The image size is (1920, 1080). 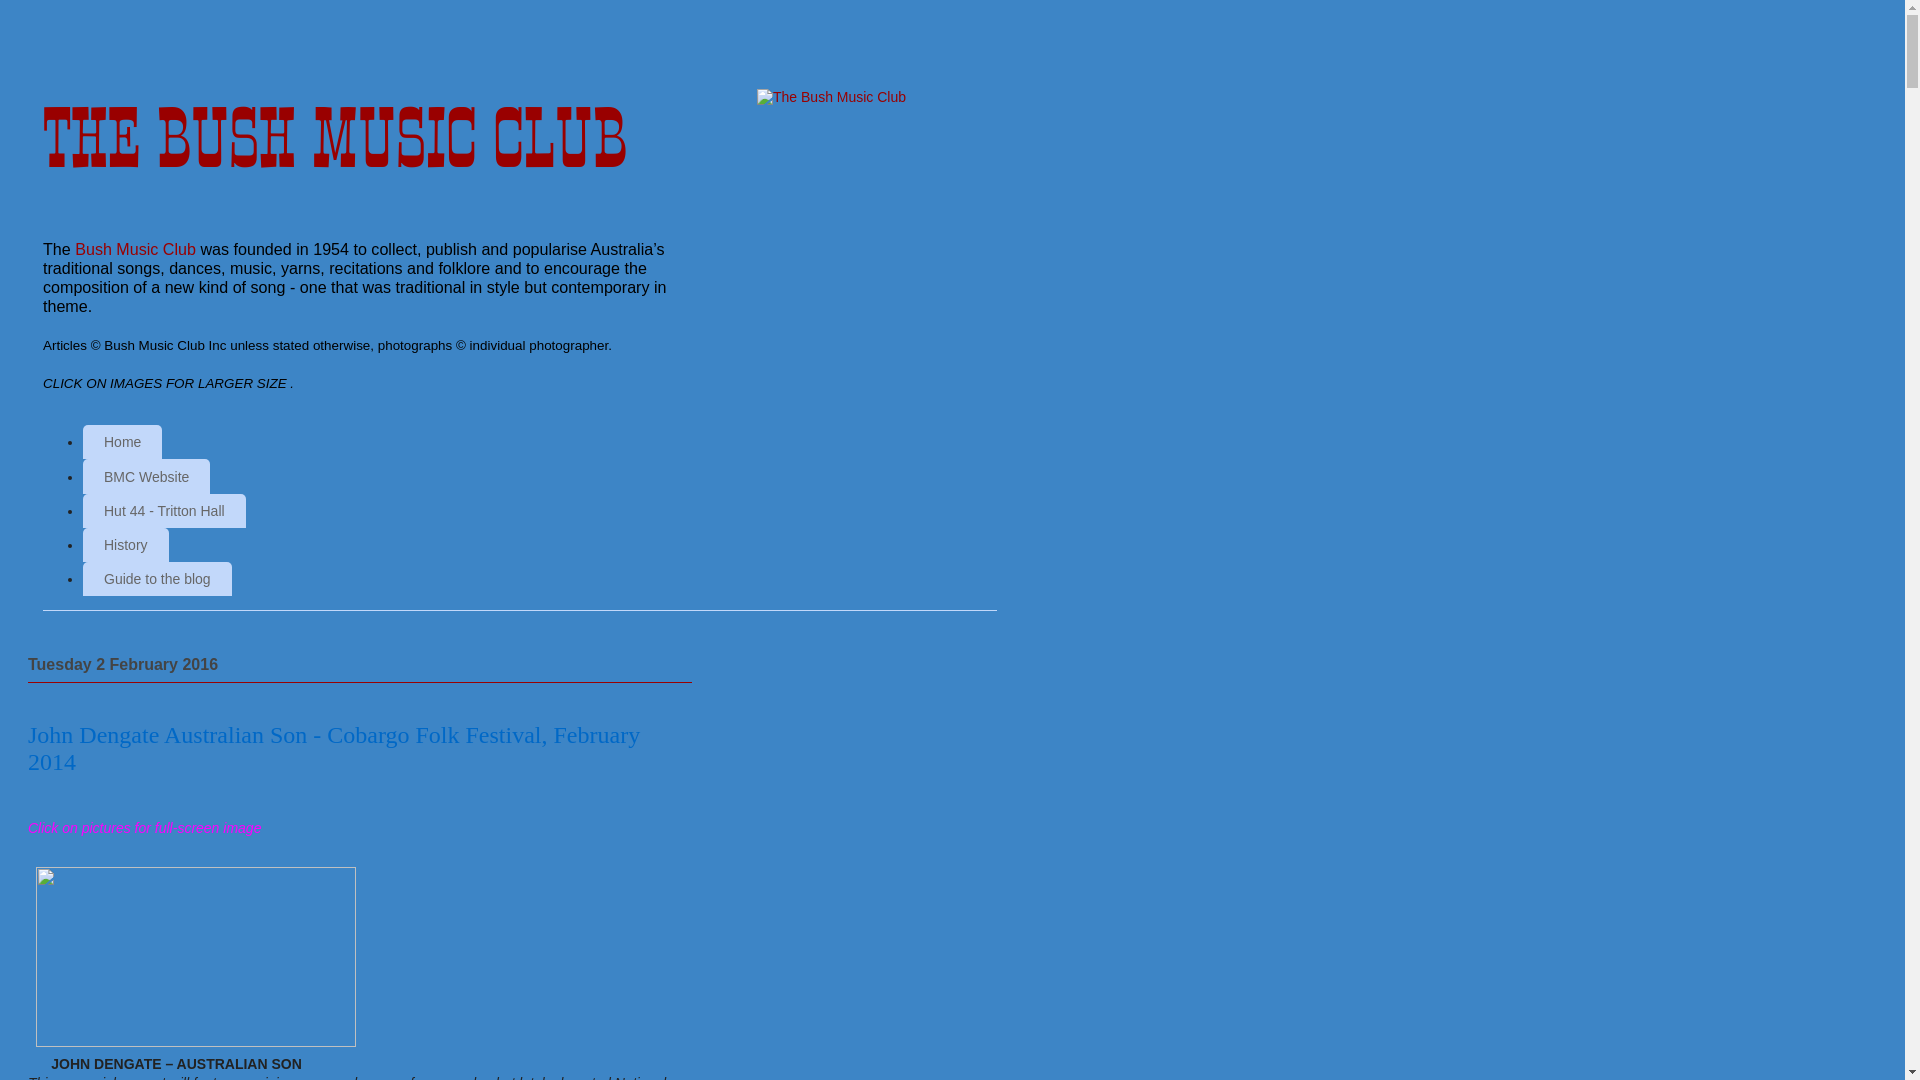 I want to click on Bush Music Club, so click(x=136, y=249).